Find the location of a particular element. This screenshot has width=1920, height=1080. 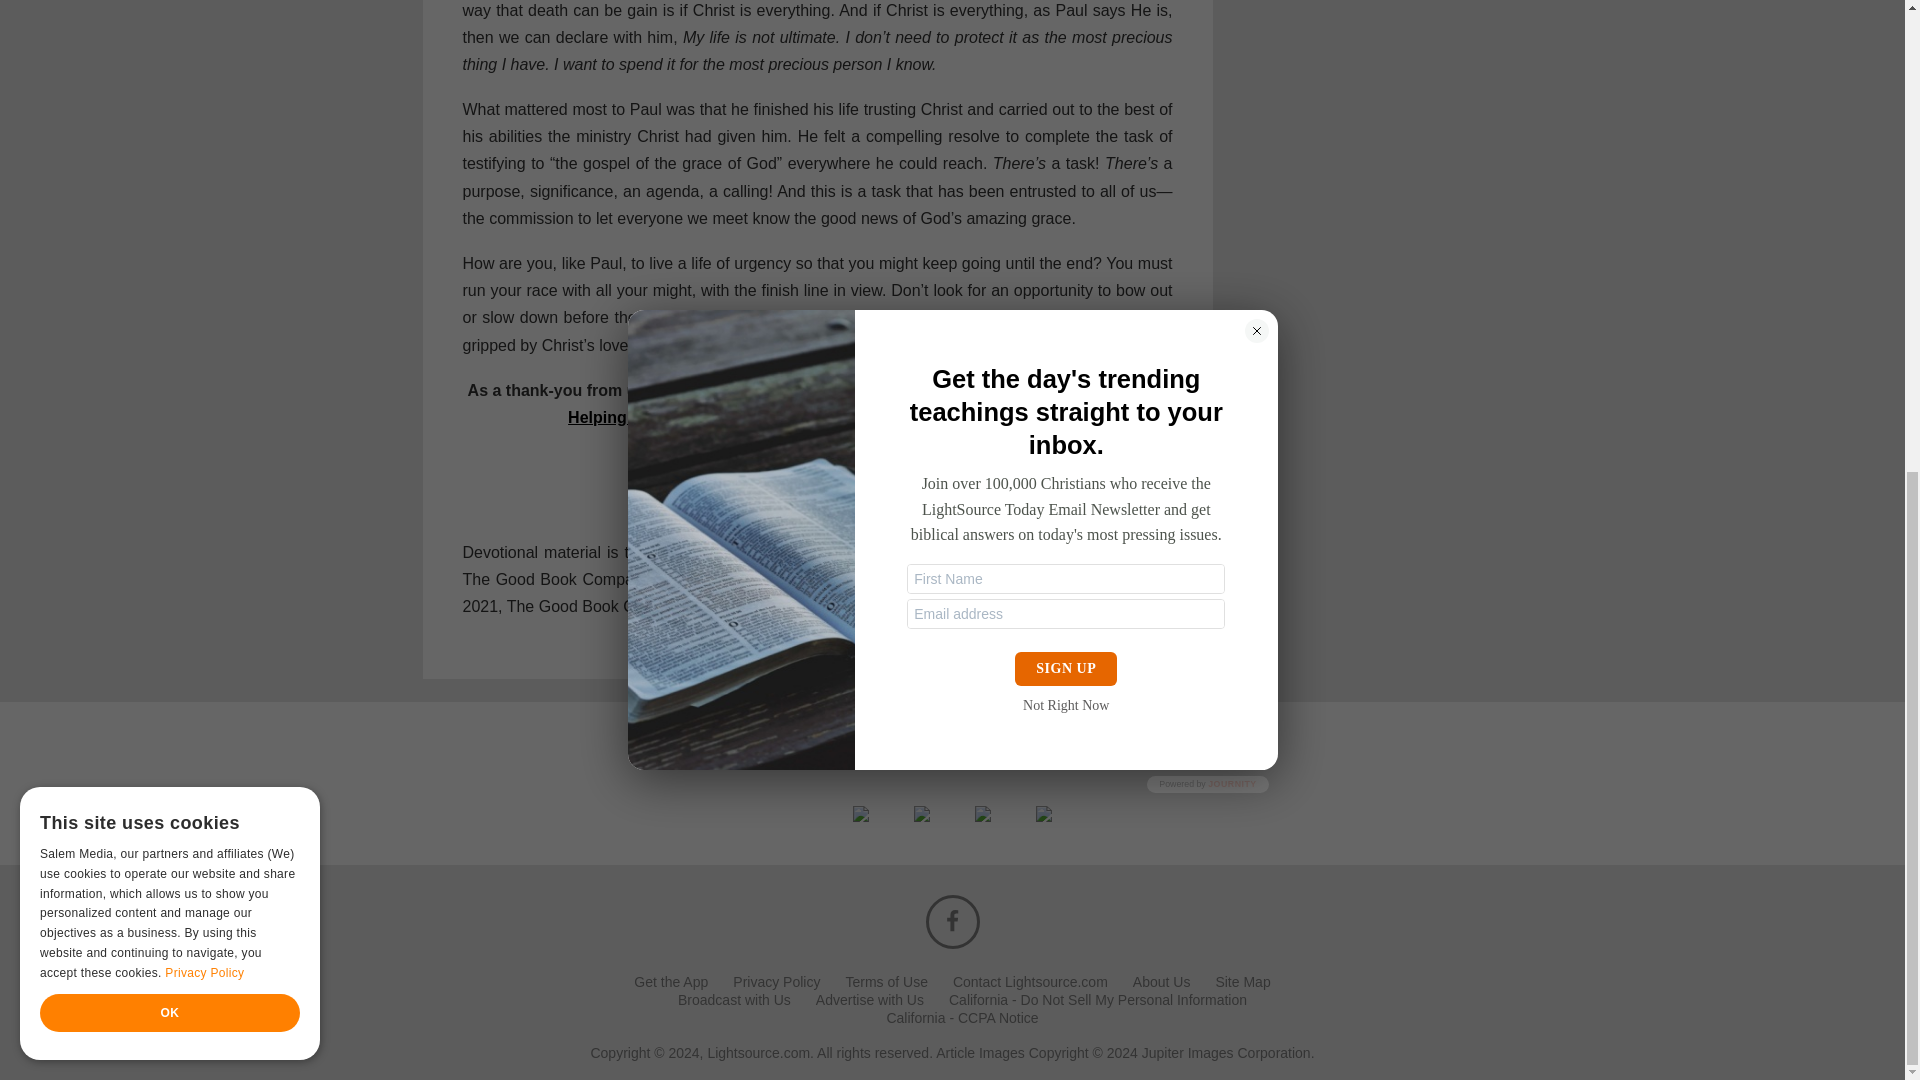

Get the App is located at coordinates (670, 982).